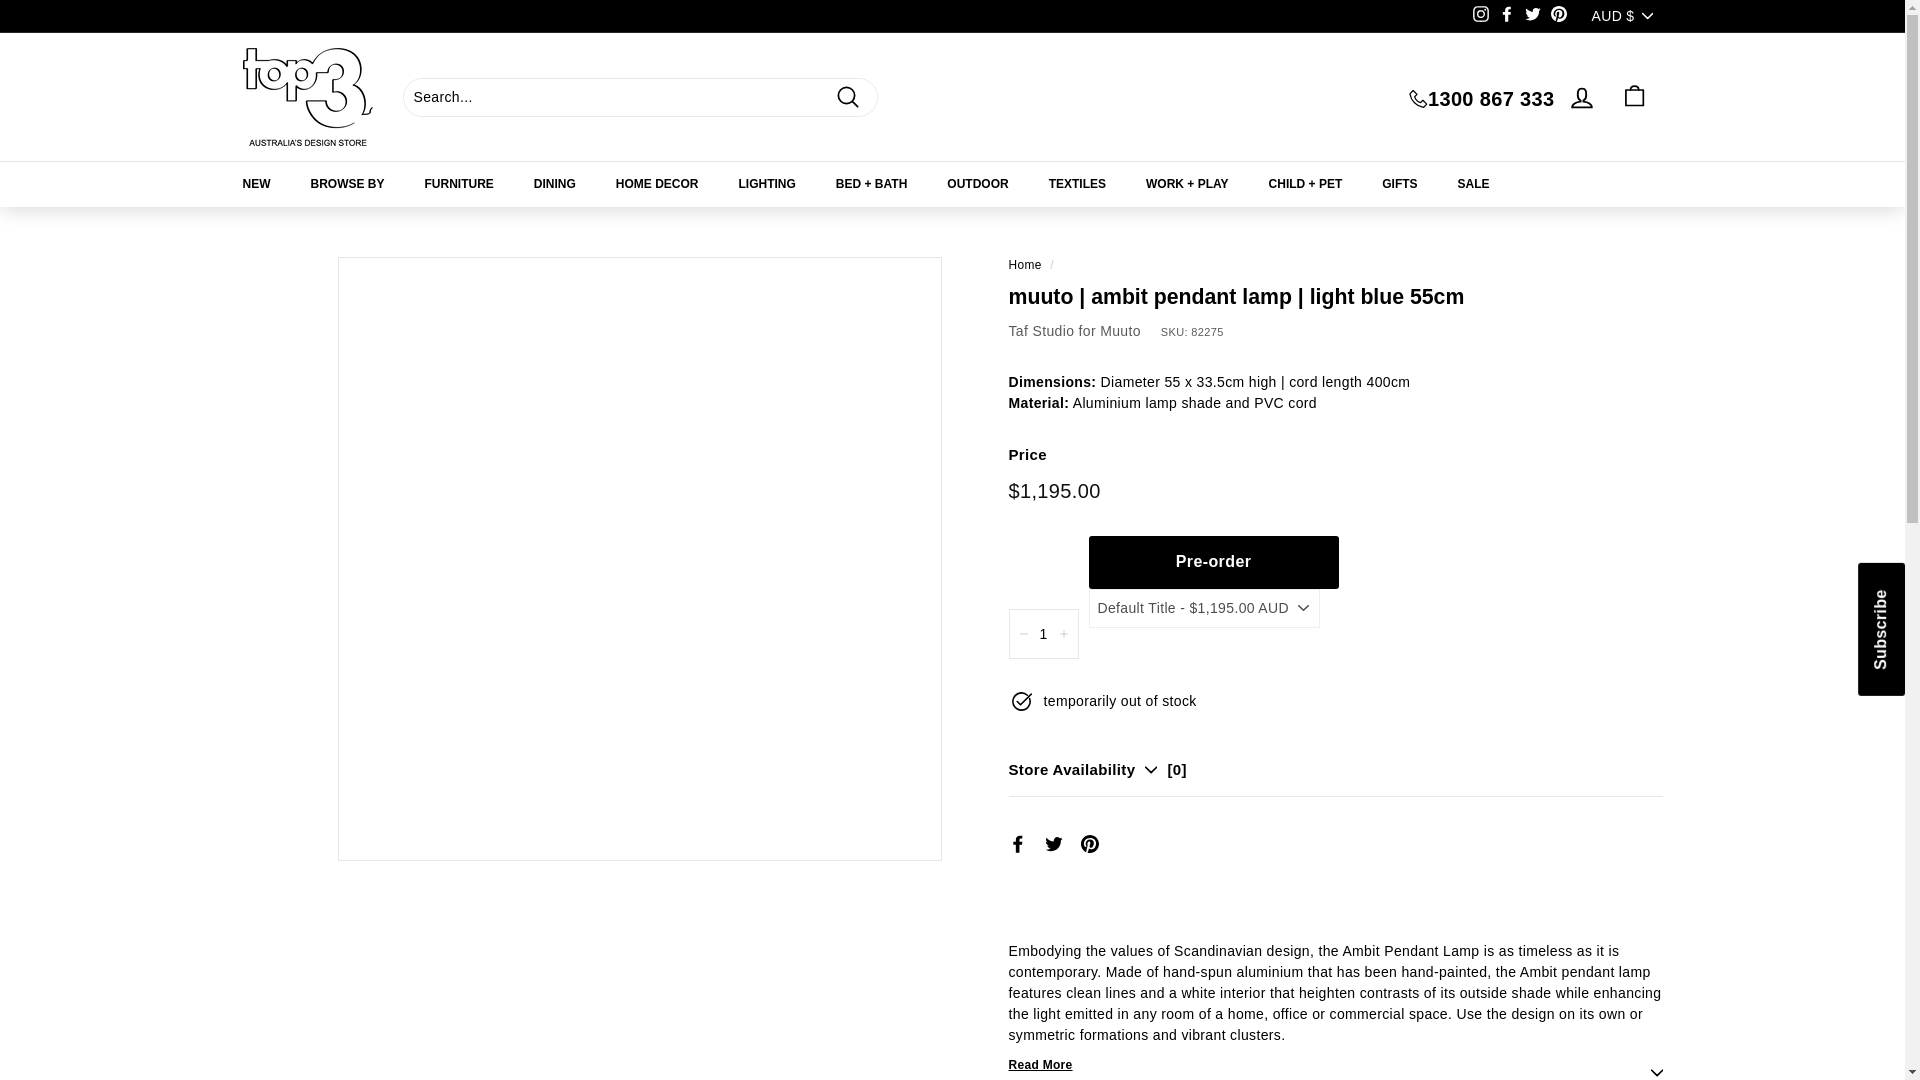 The width and height of the screenshot is (1920, 1080). I want to click on Back to the frontpage, so click(1024, 265).